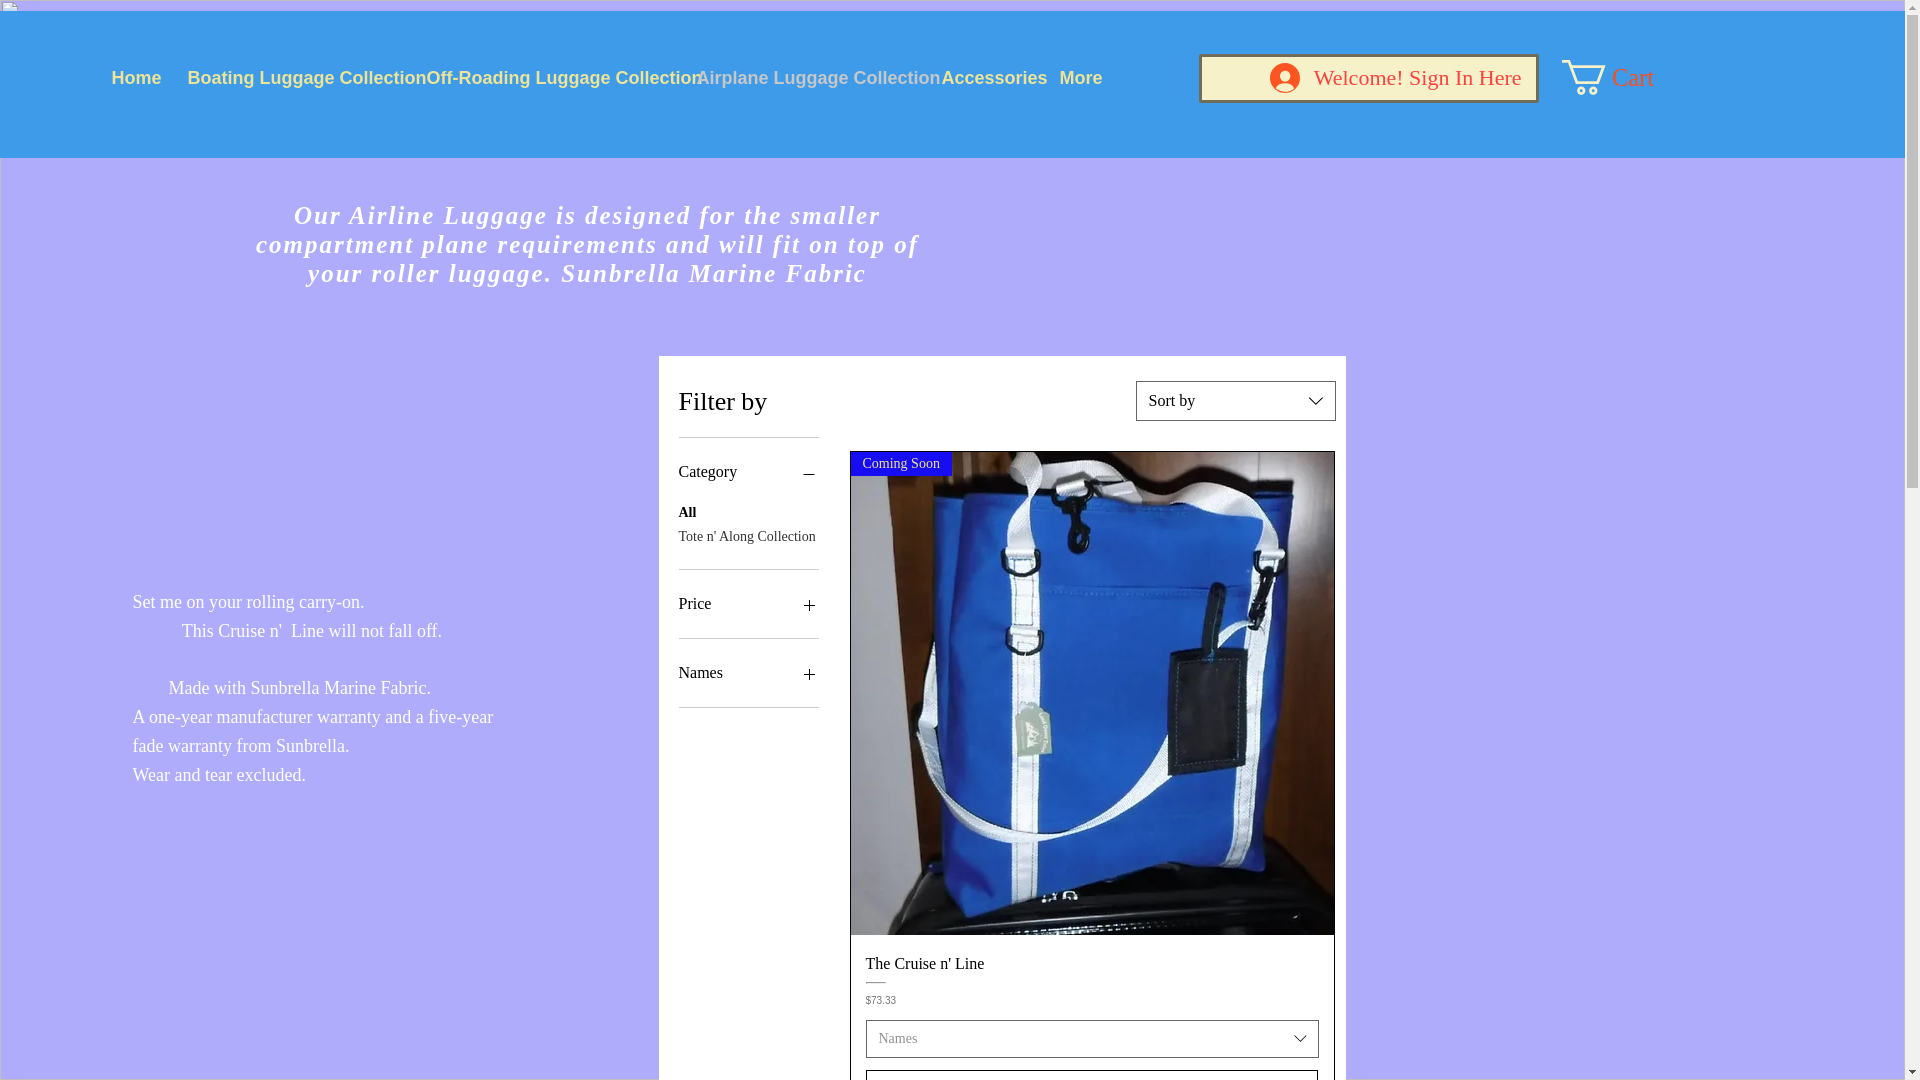  I want to click on Names, so click(1092, 1038).